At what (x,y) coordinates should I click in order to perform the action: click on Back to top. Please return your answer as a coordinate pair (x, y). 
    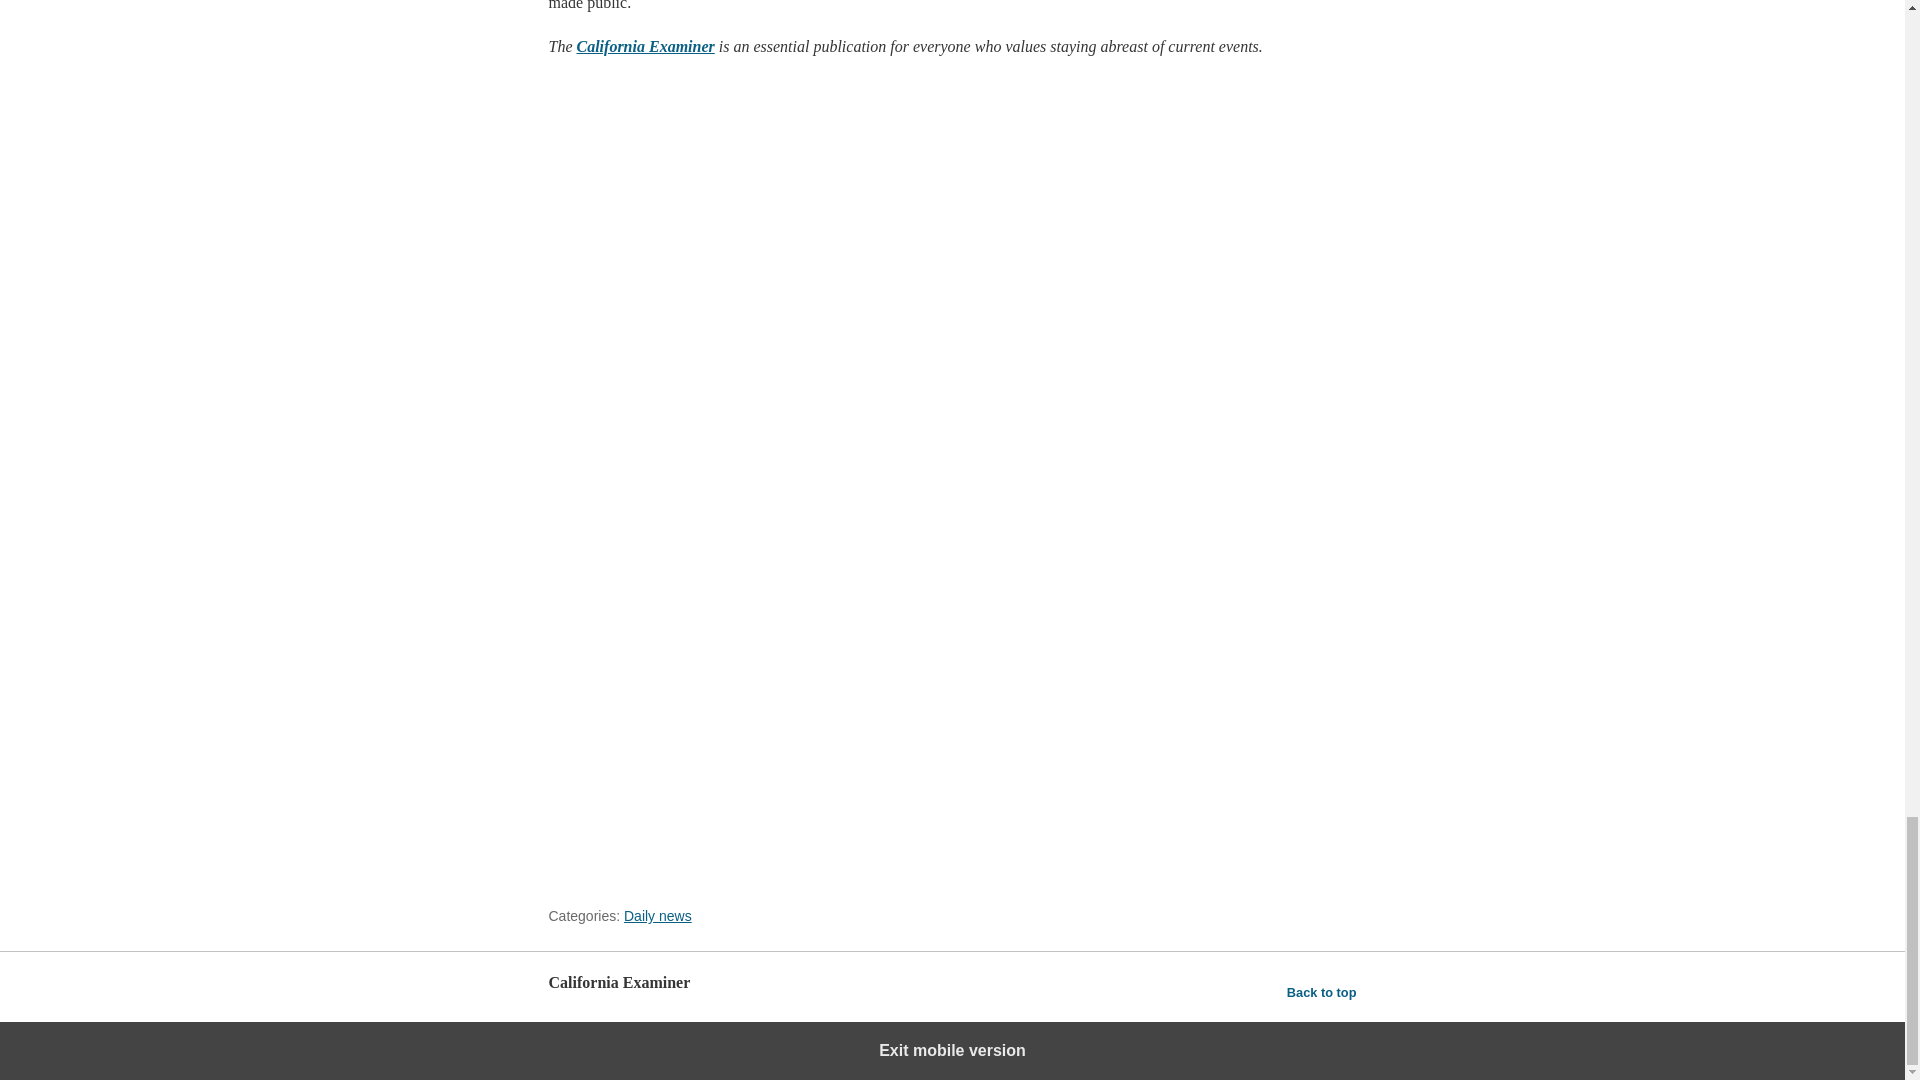
    Looking at the image, I should click on (1322, 992).